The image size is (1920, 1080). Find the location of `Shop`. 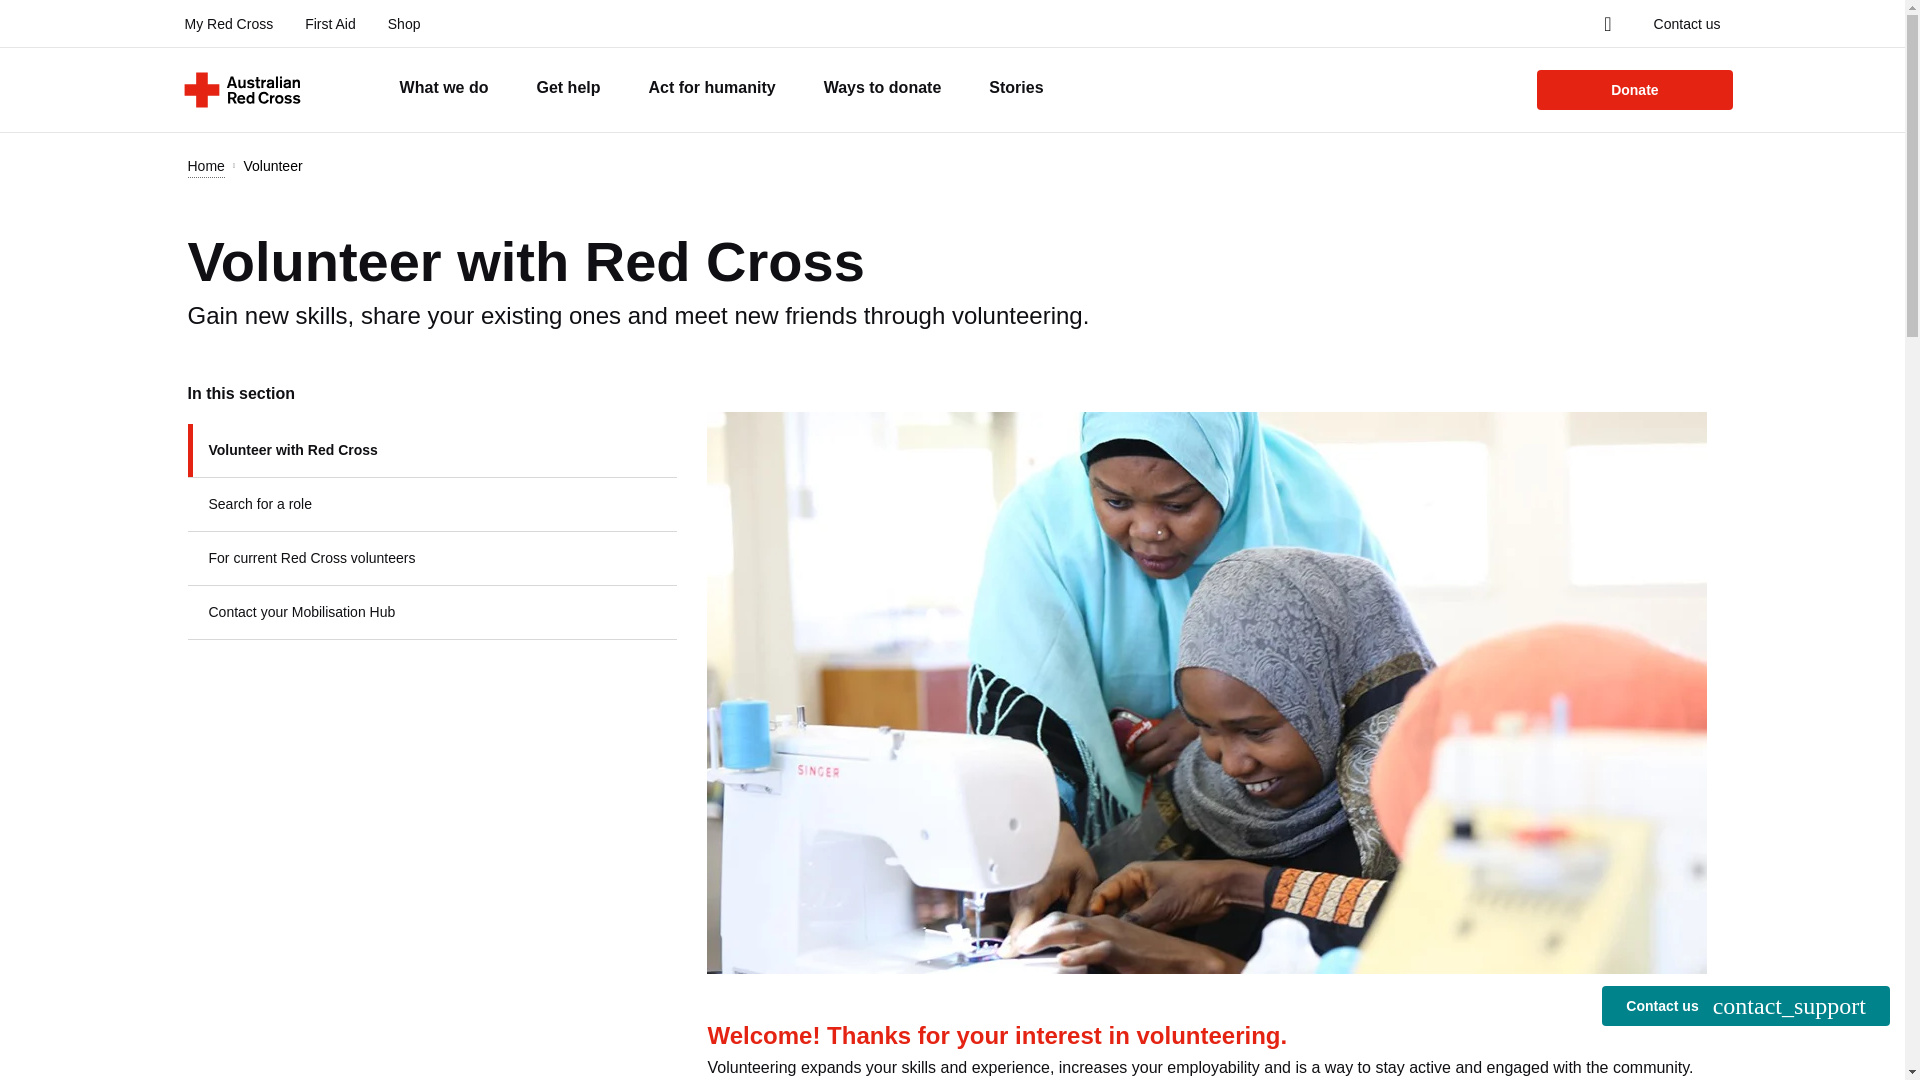

Shop is located at coordinates (404, 24).